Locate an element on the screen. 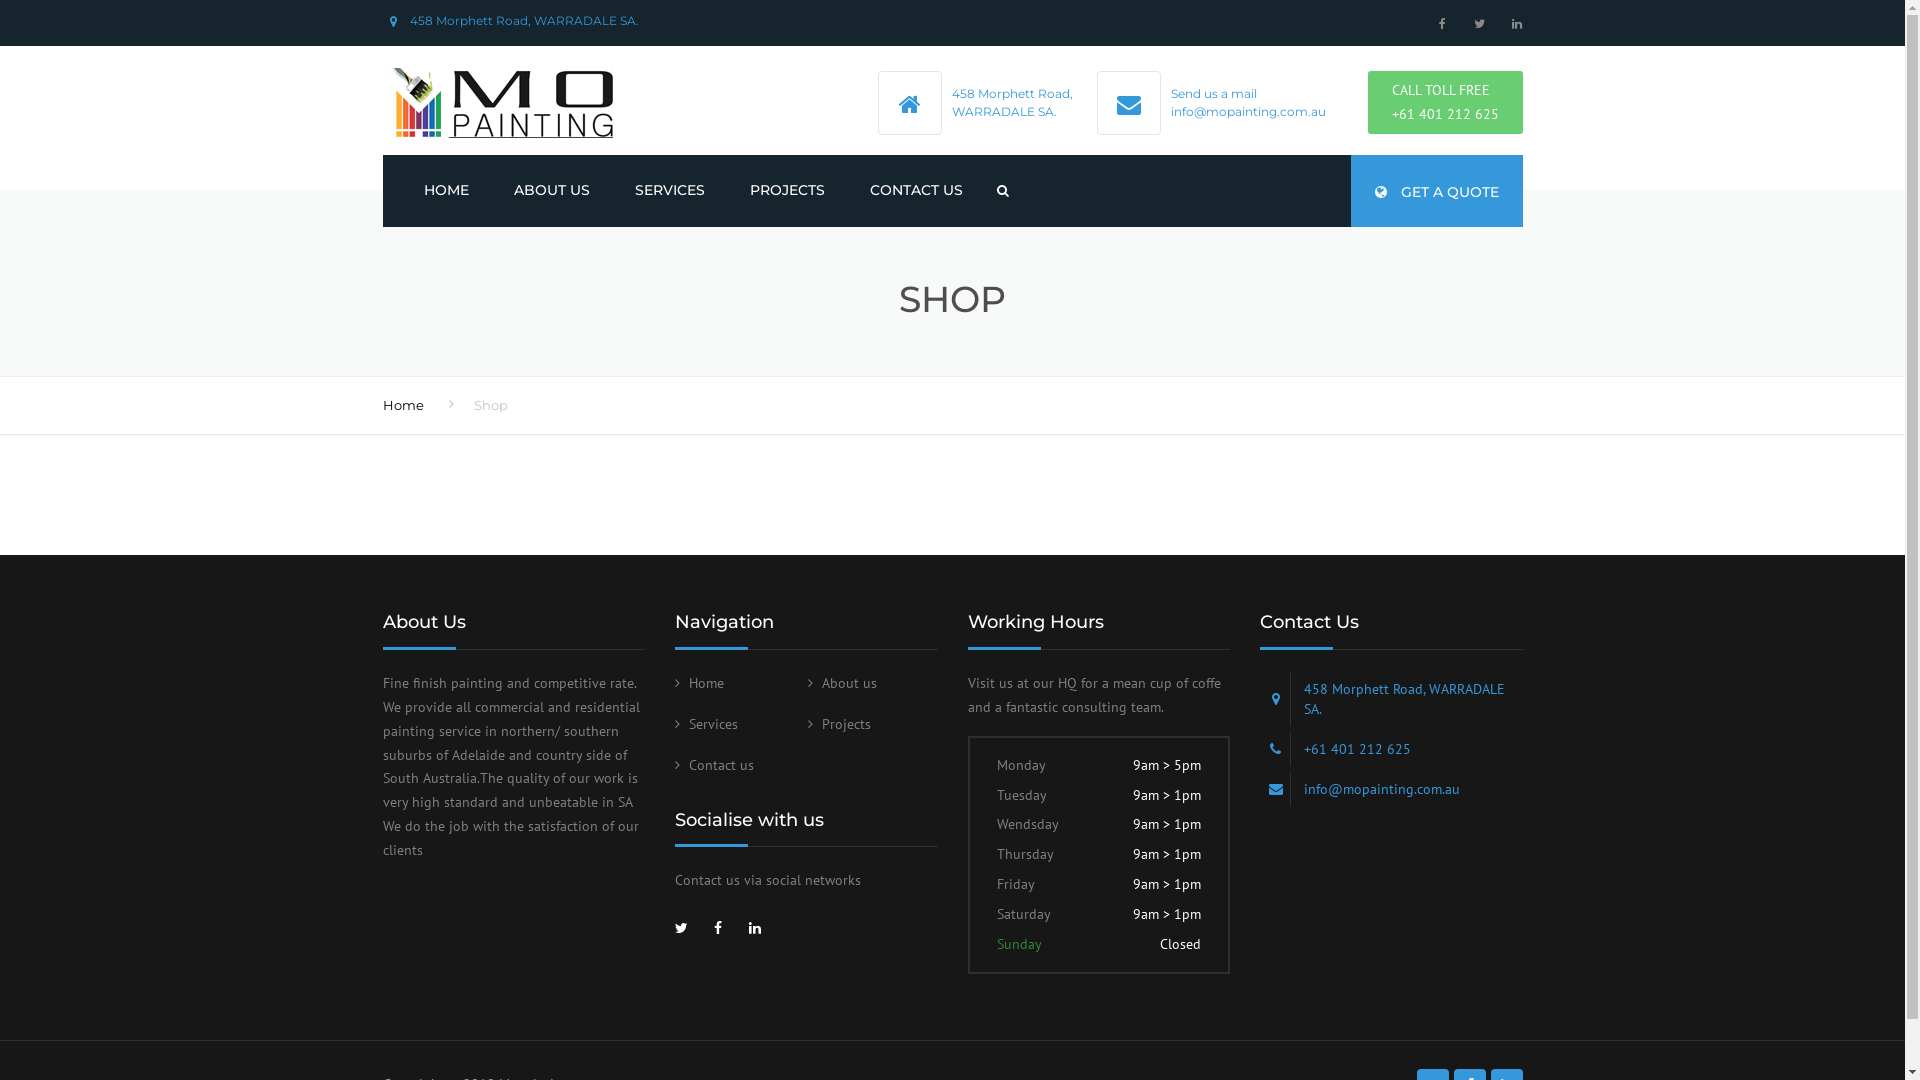 The image size is (1920, 1080). CONTACT US is located at coordinates (916, 191).